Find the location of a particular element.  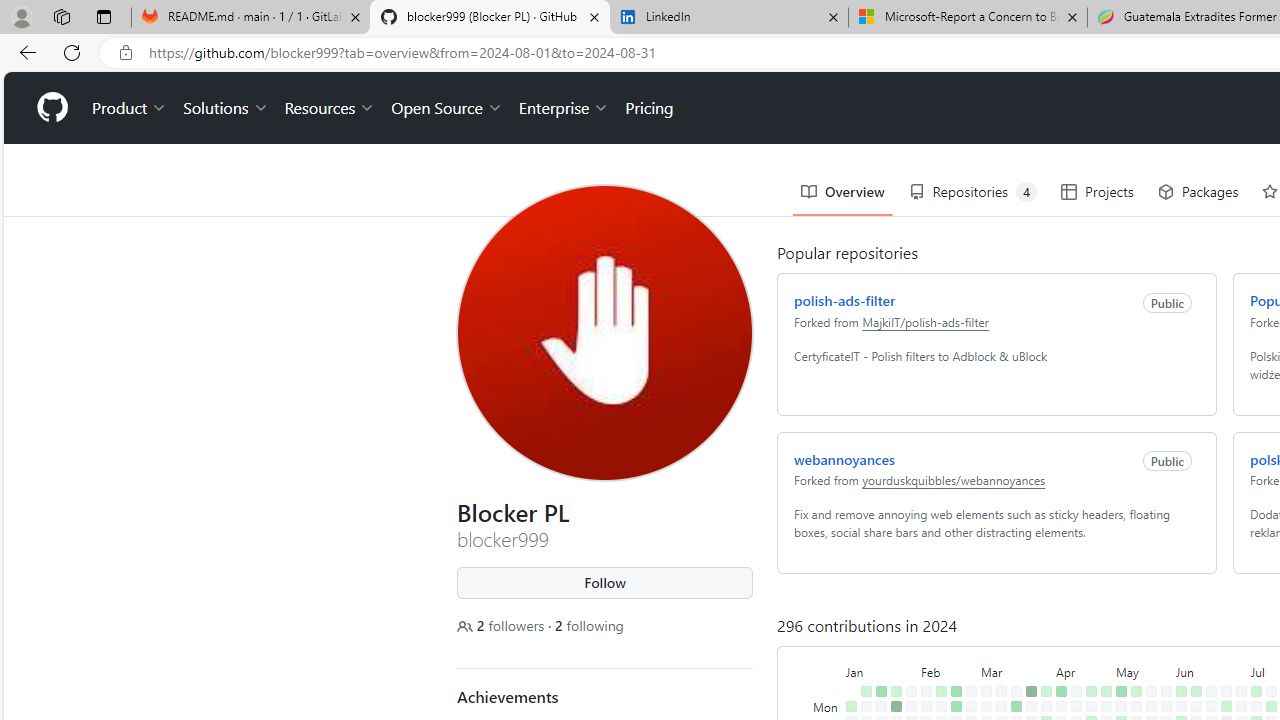

2 followers  is located at coordinates (502, 626).